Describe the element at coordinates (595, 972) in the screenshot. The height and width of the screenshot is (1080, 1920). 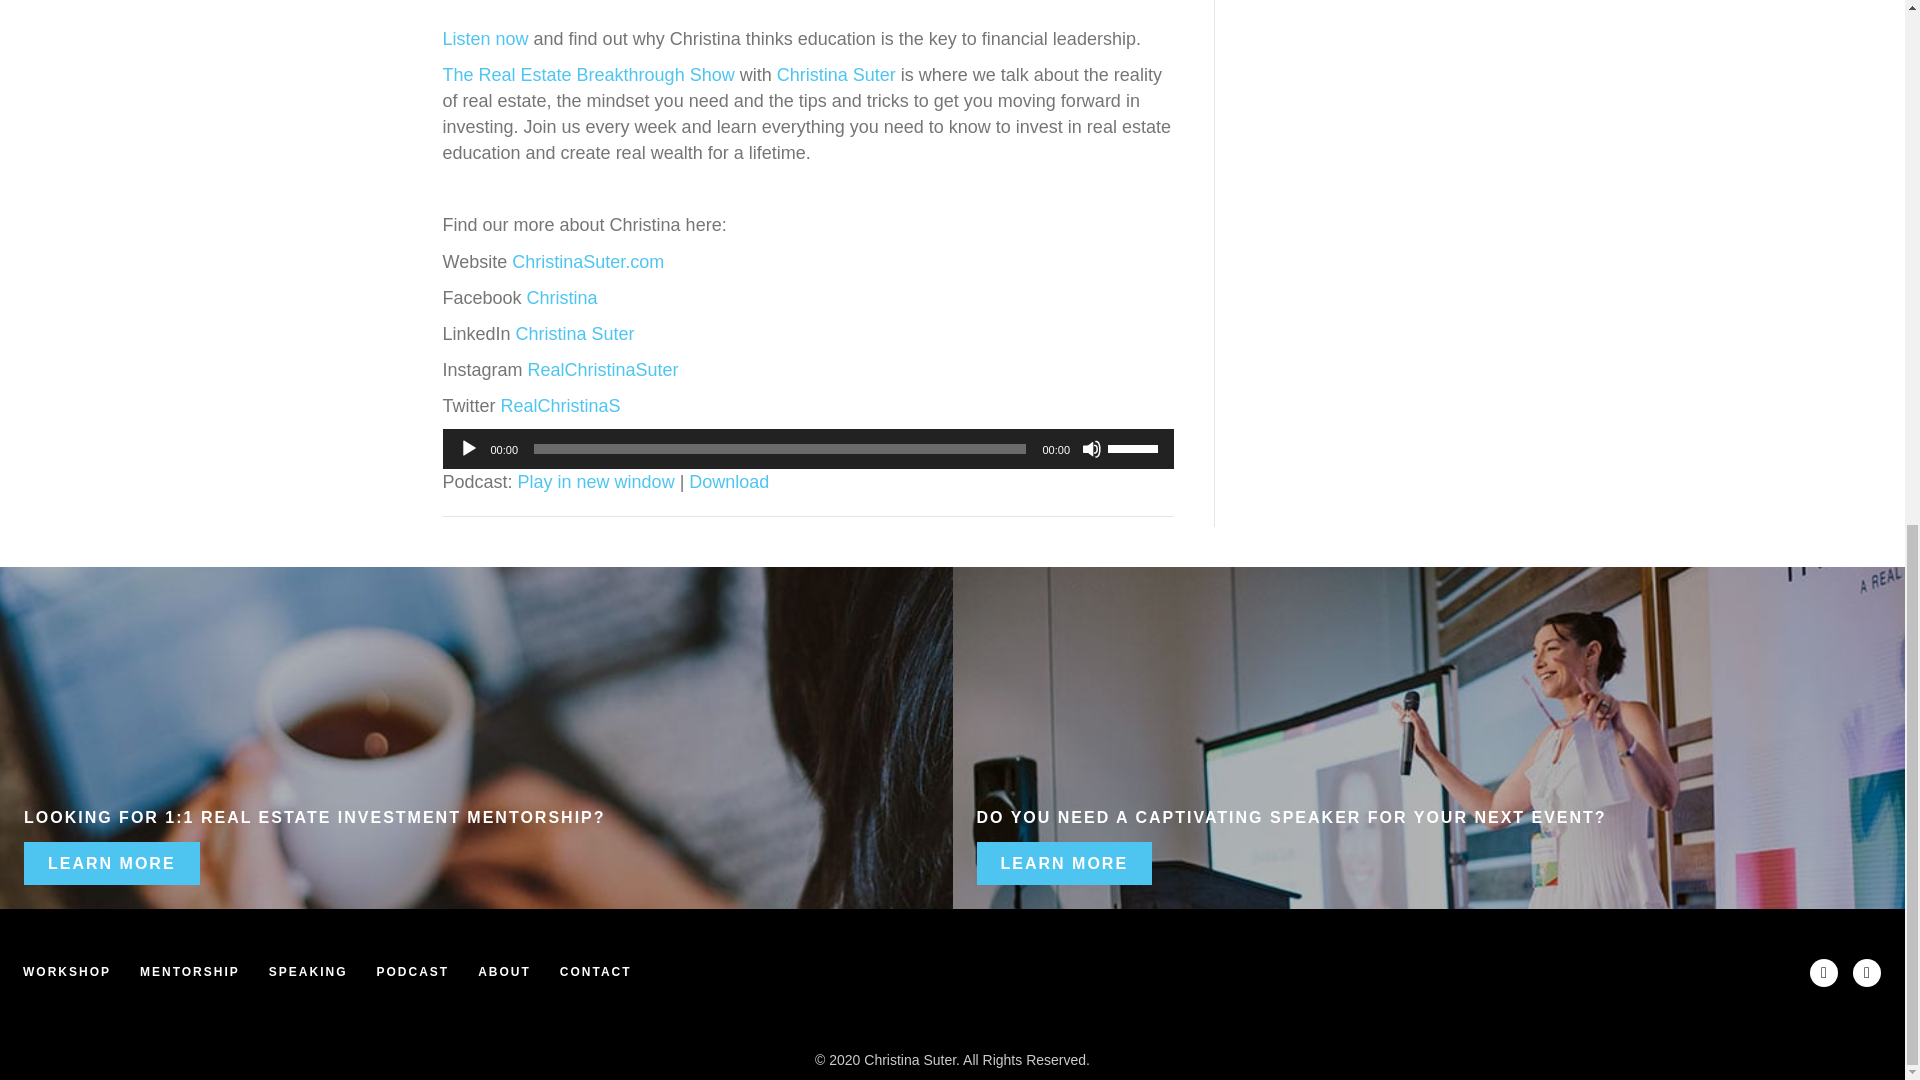
I see `CONTACT` at that location.